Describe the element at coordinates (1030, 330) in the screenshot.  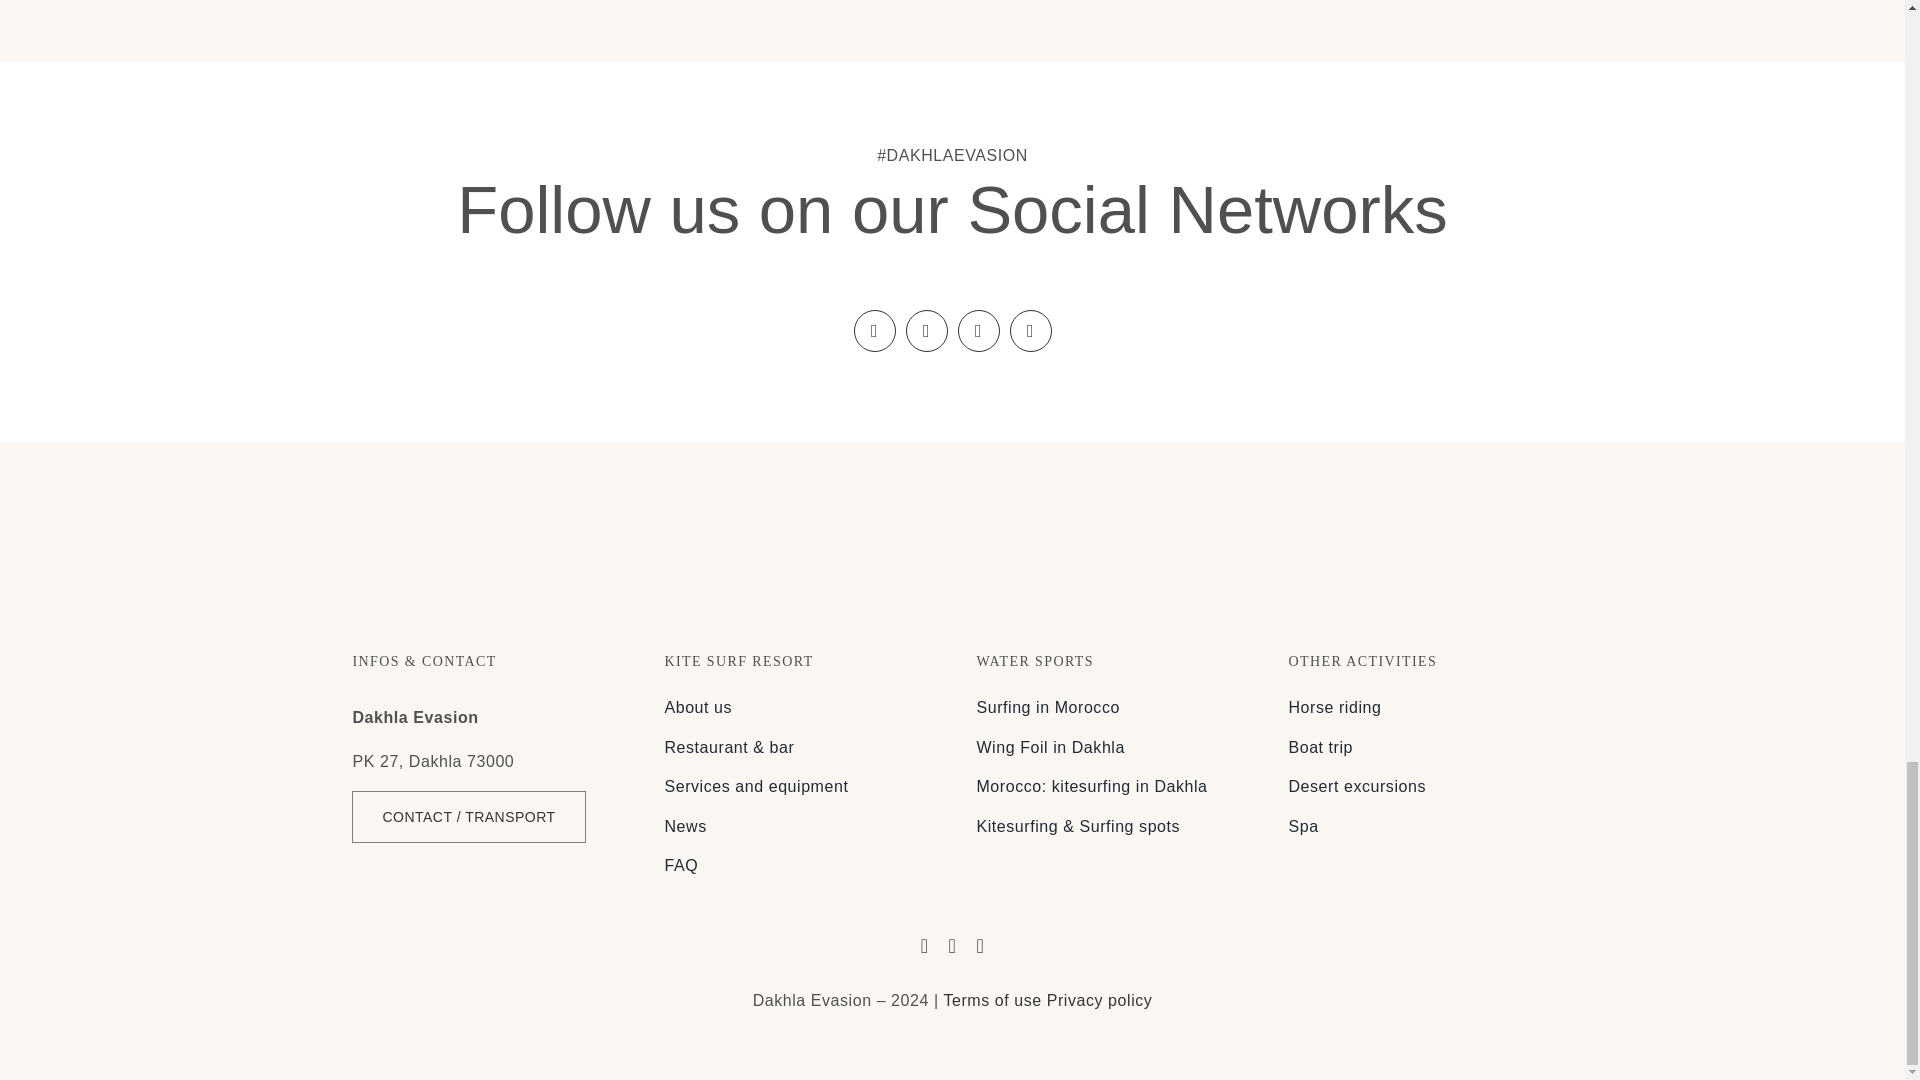
I see `Email` at that location.